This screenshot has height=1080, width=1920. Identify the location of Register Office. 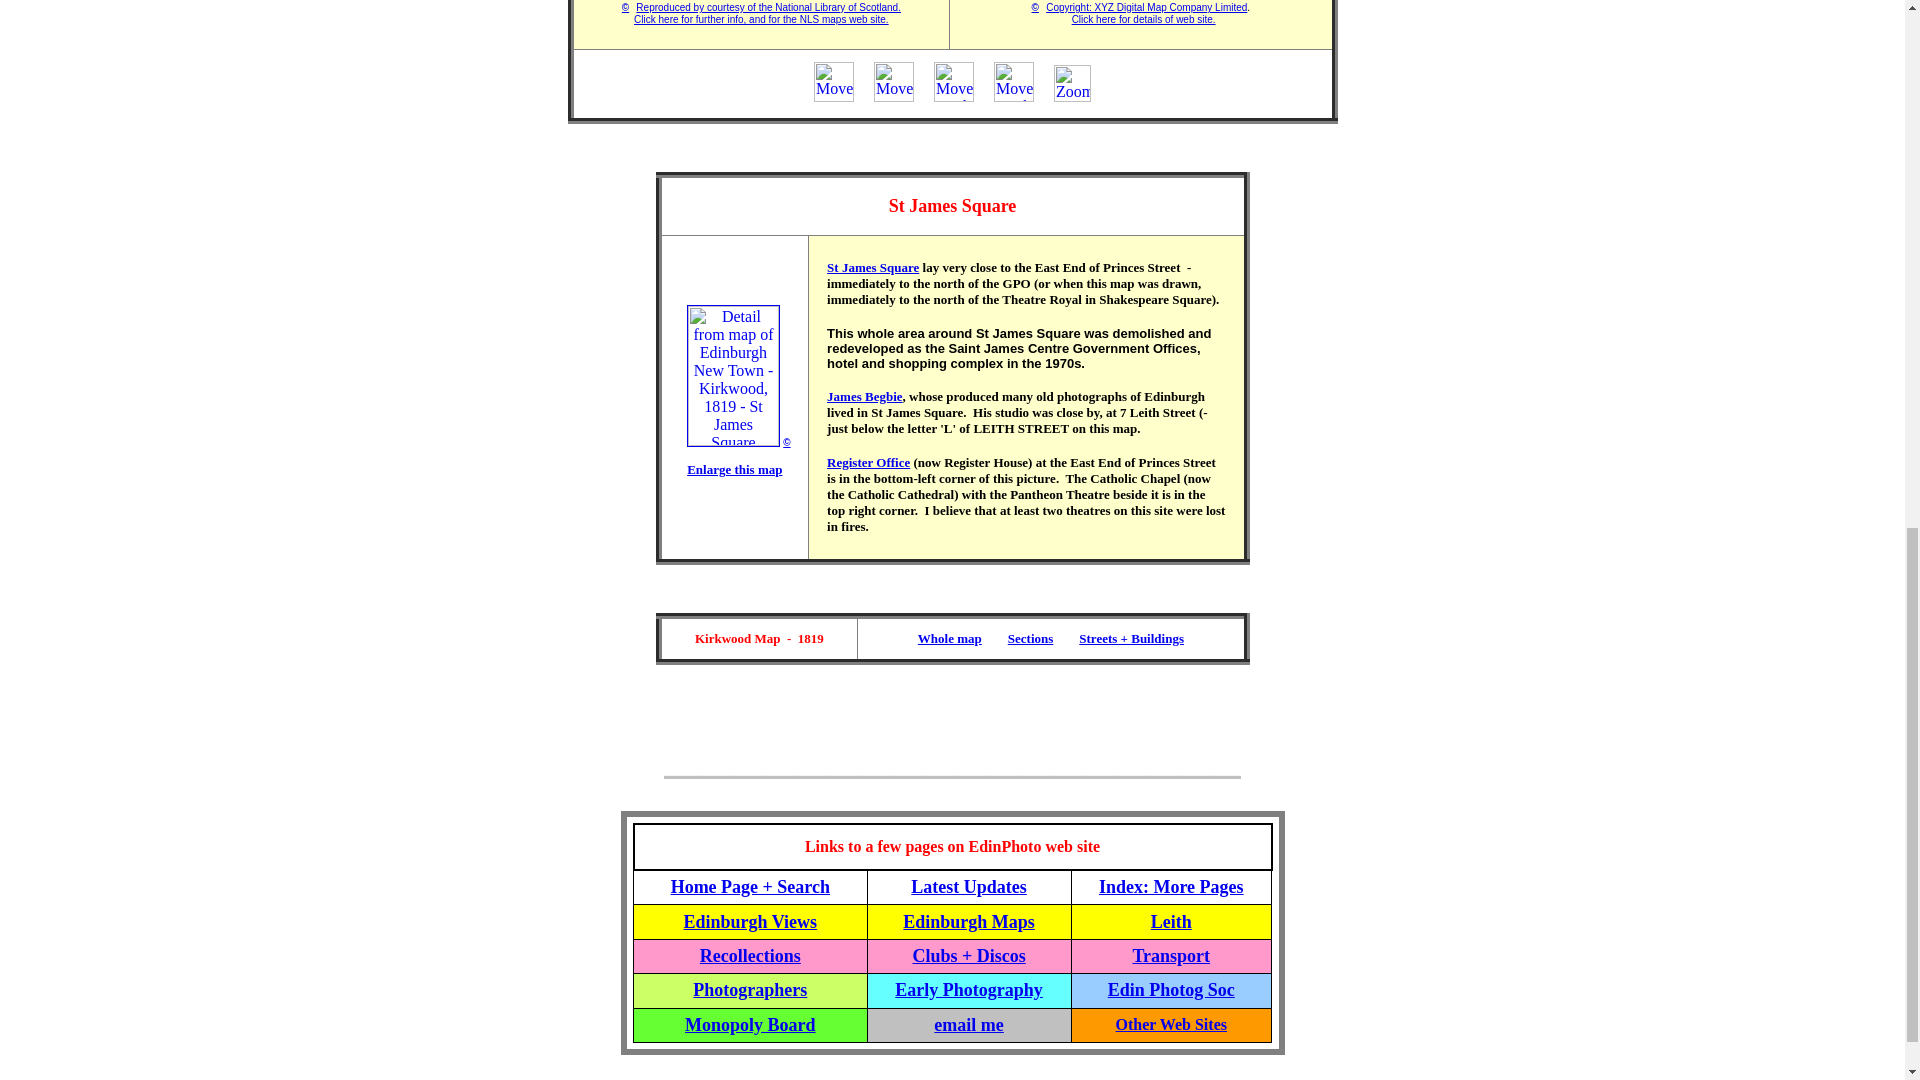
(868, 462).